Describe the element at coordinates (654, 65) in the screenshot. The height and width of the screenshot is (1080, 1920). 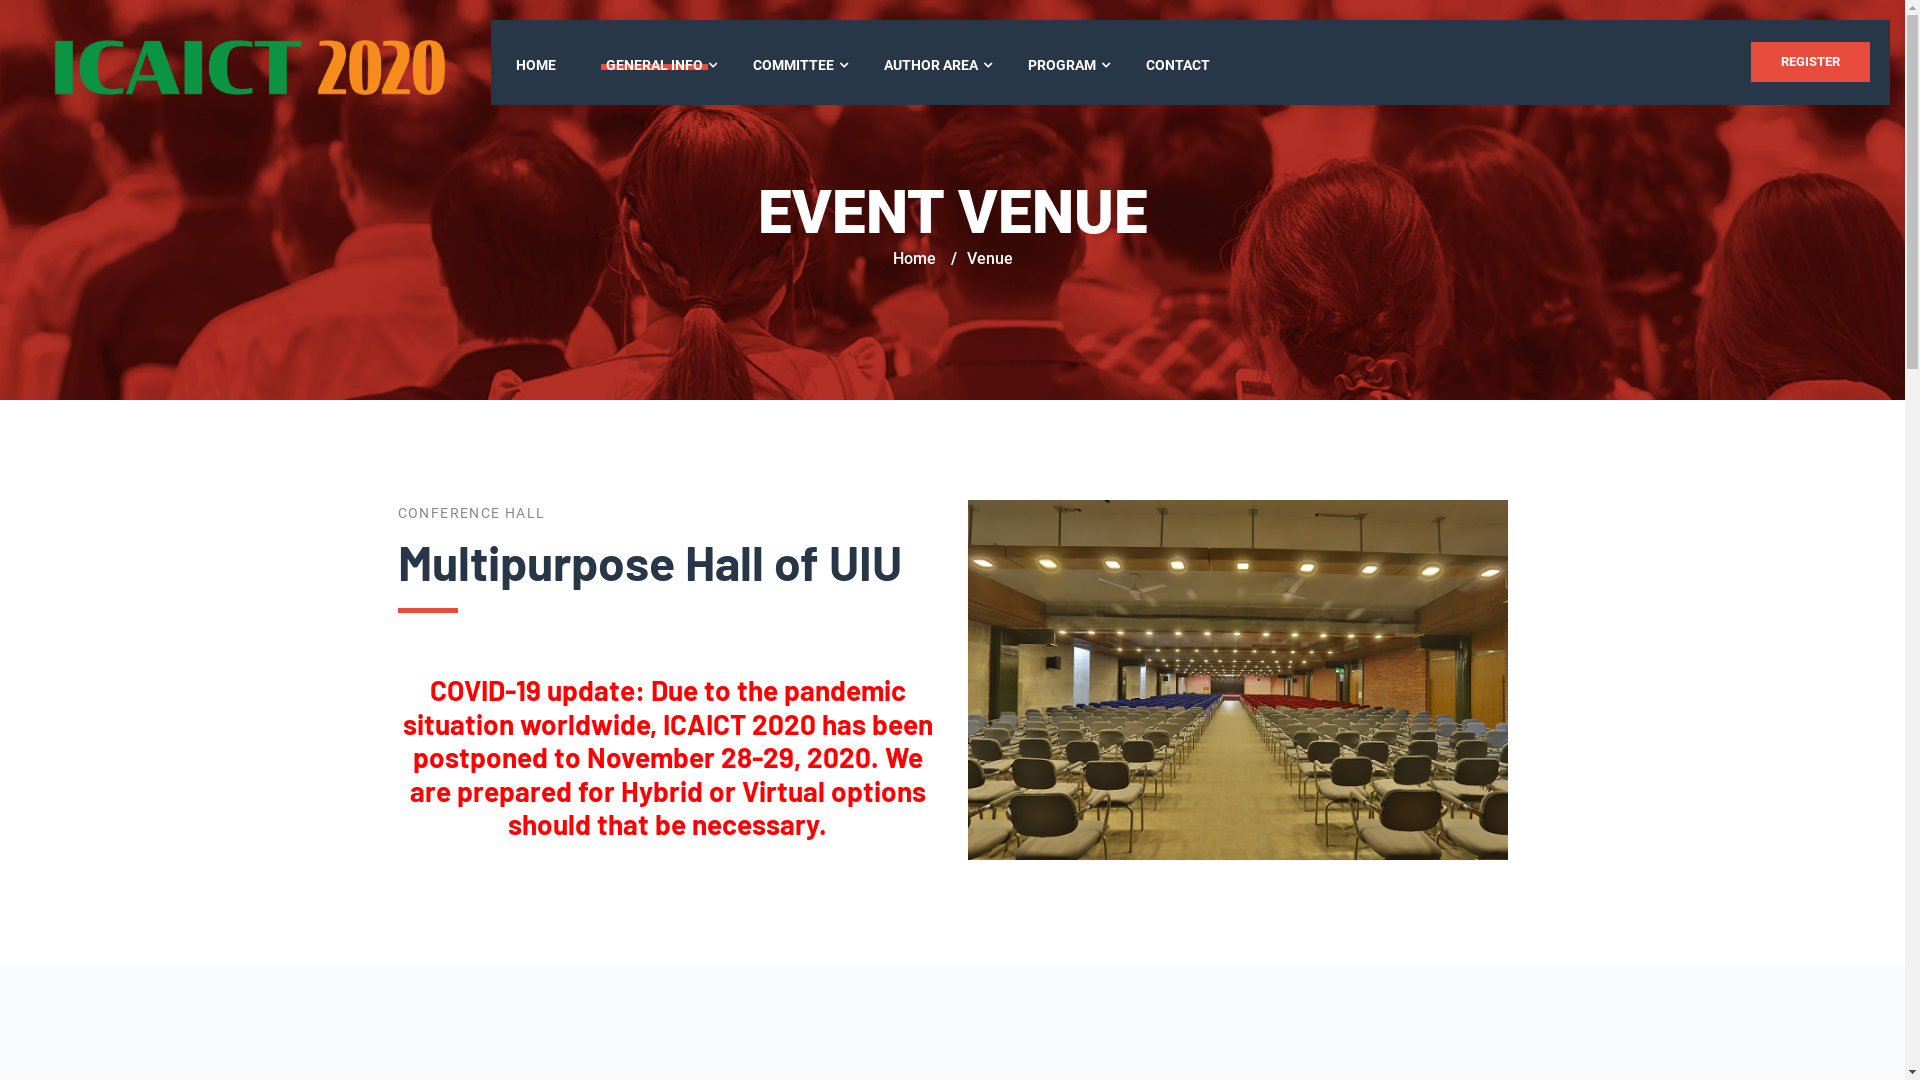
I see `GENERAL INFO` at that location.